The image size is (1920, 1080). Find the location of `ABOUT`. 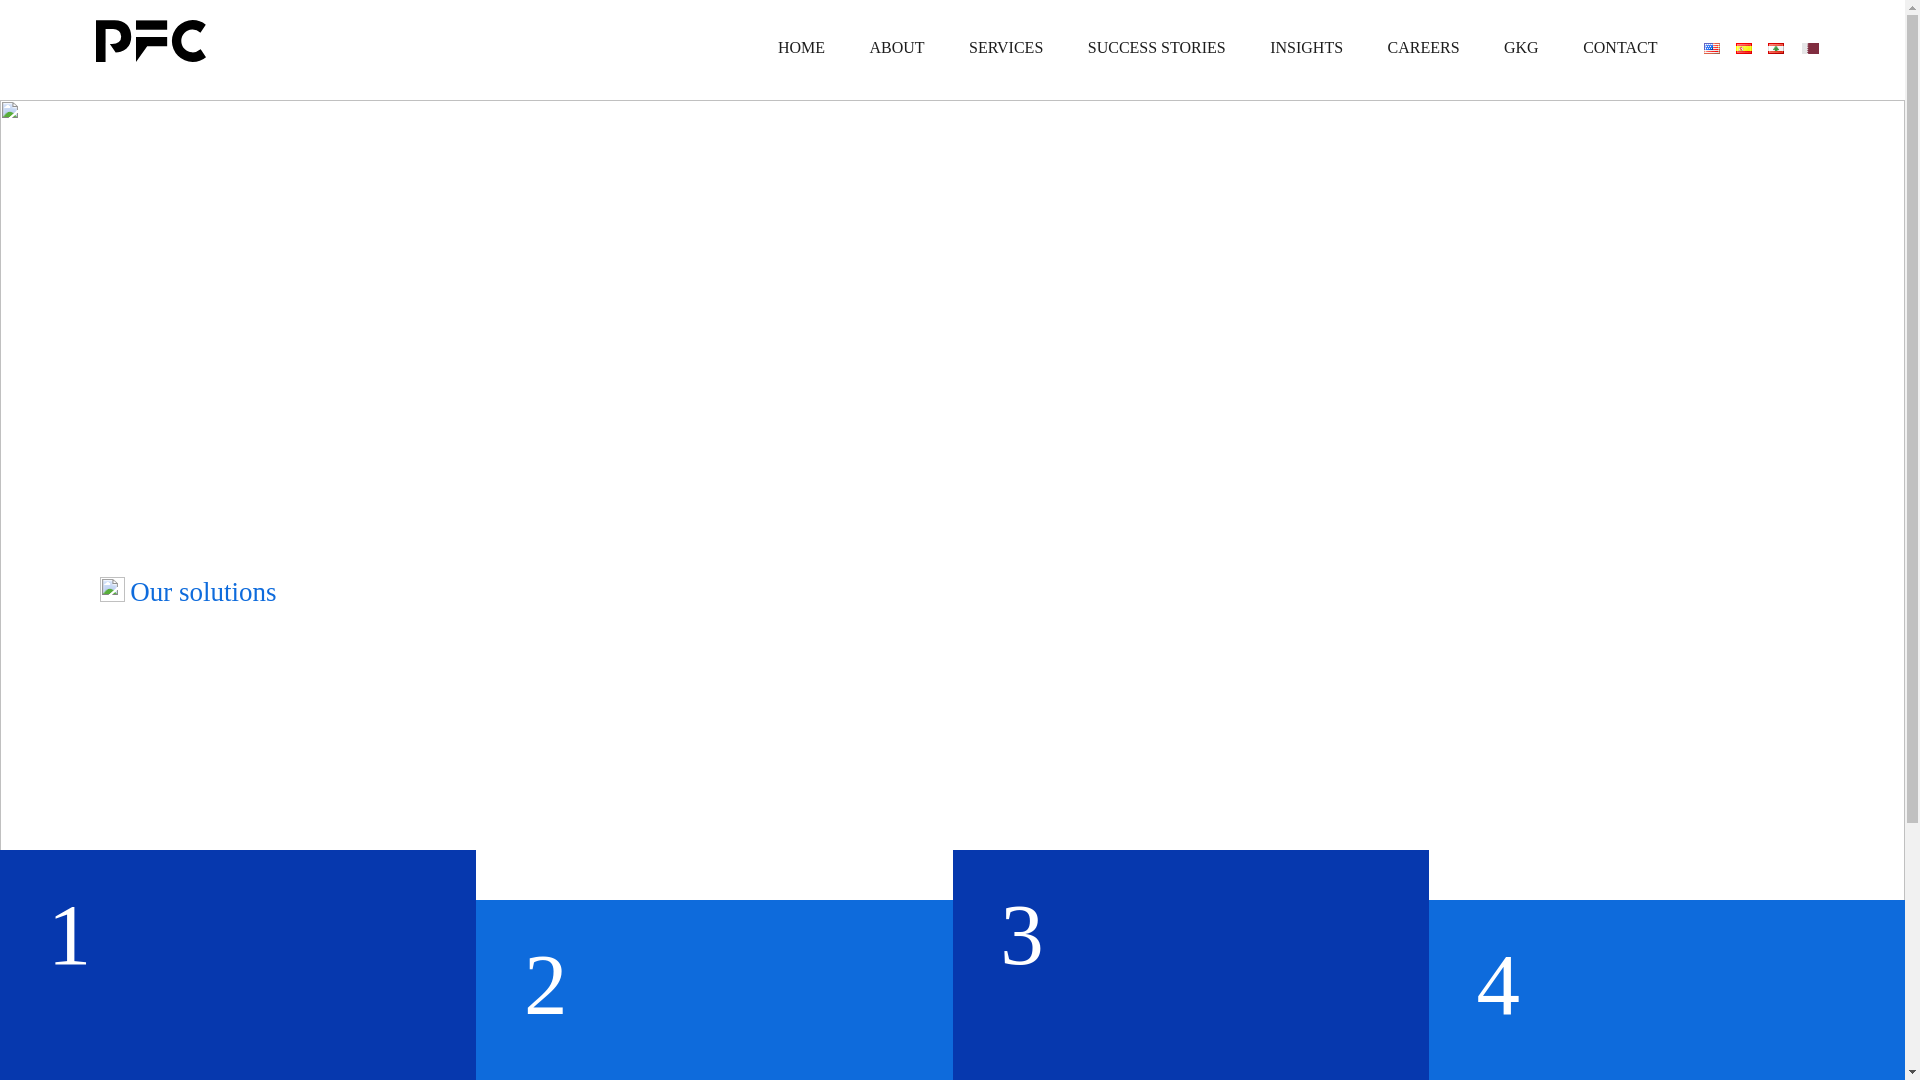

ABOUT is located at coordinates (896, 48).